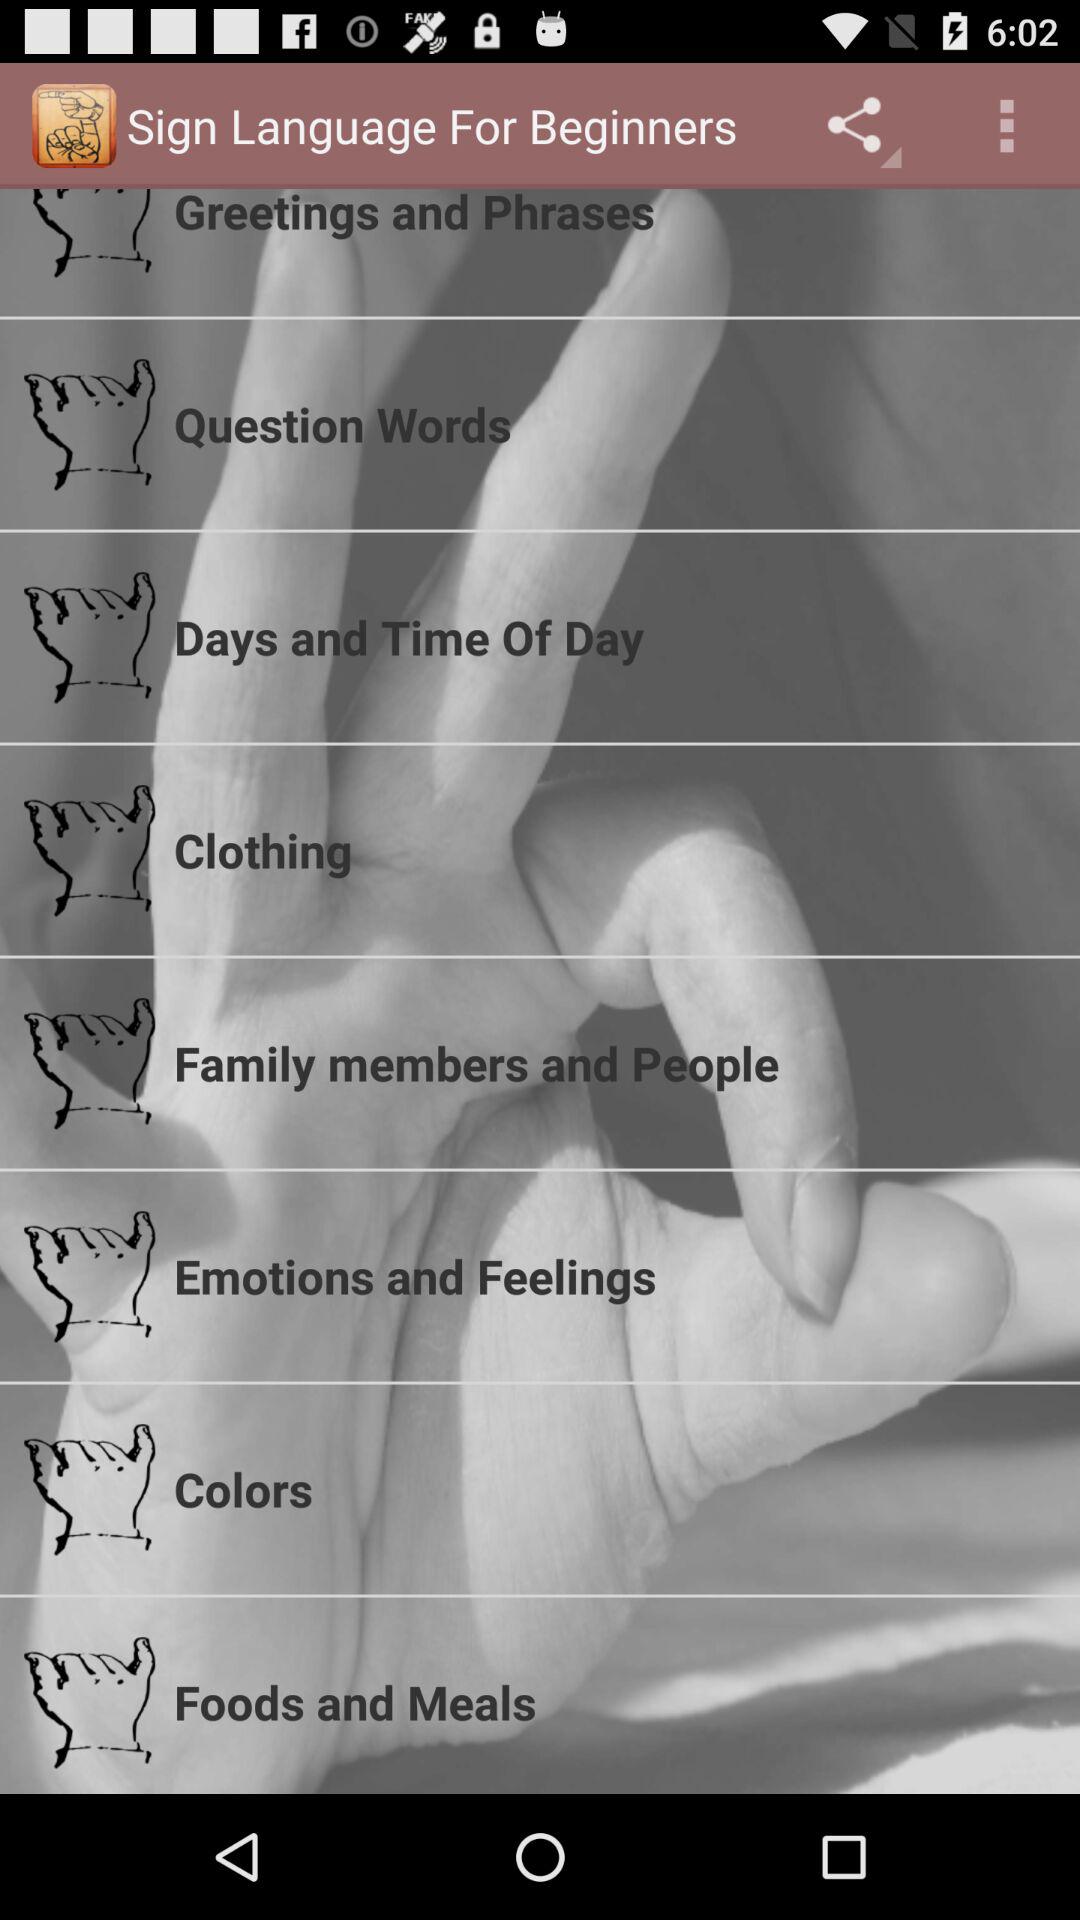 Image resolution: width=1080 pixels, height=1920 pixels. What do you see at coordinates (615, 1276) in the screenshot?
I see `choose app above colors item` at bounding box center [615, 1276].